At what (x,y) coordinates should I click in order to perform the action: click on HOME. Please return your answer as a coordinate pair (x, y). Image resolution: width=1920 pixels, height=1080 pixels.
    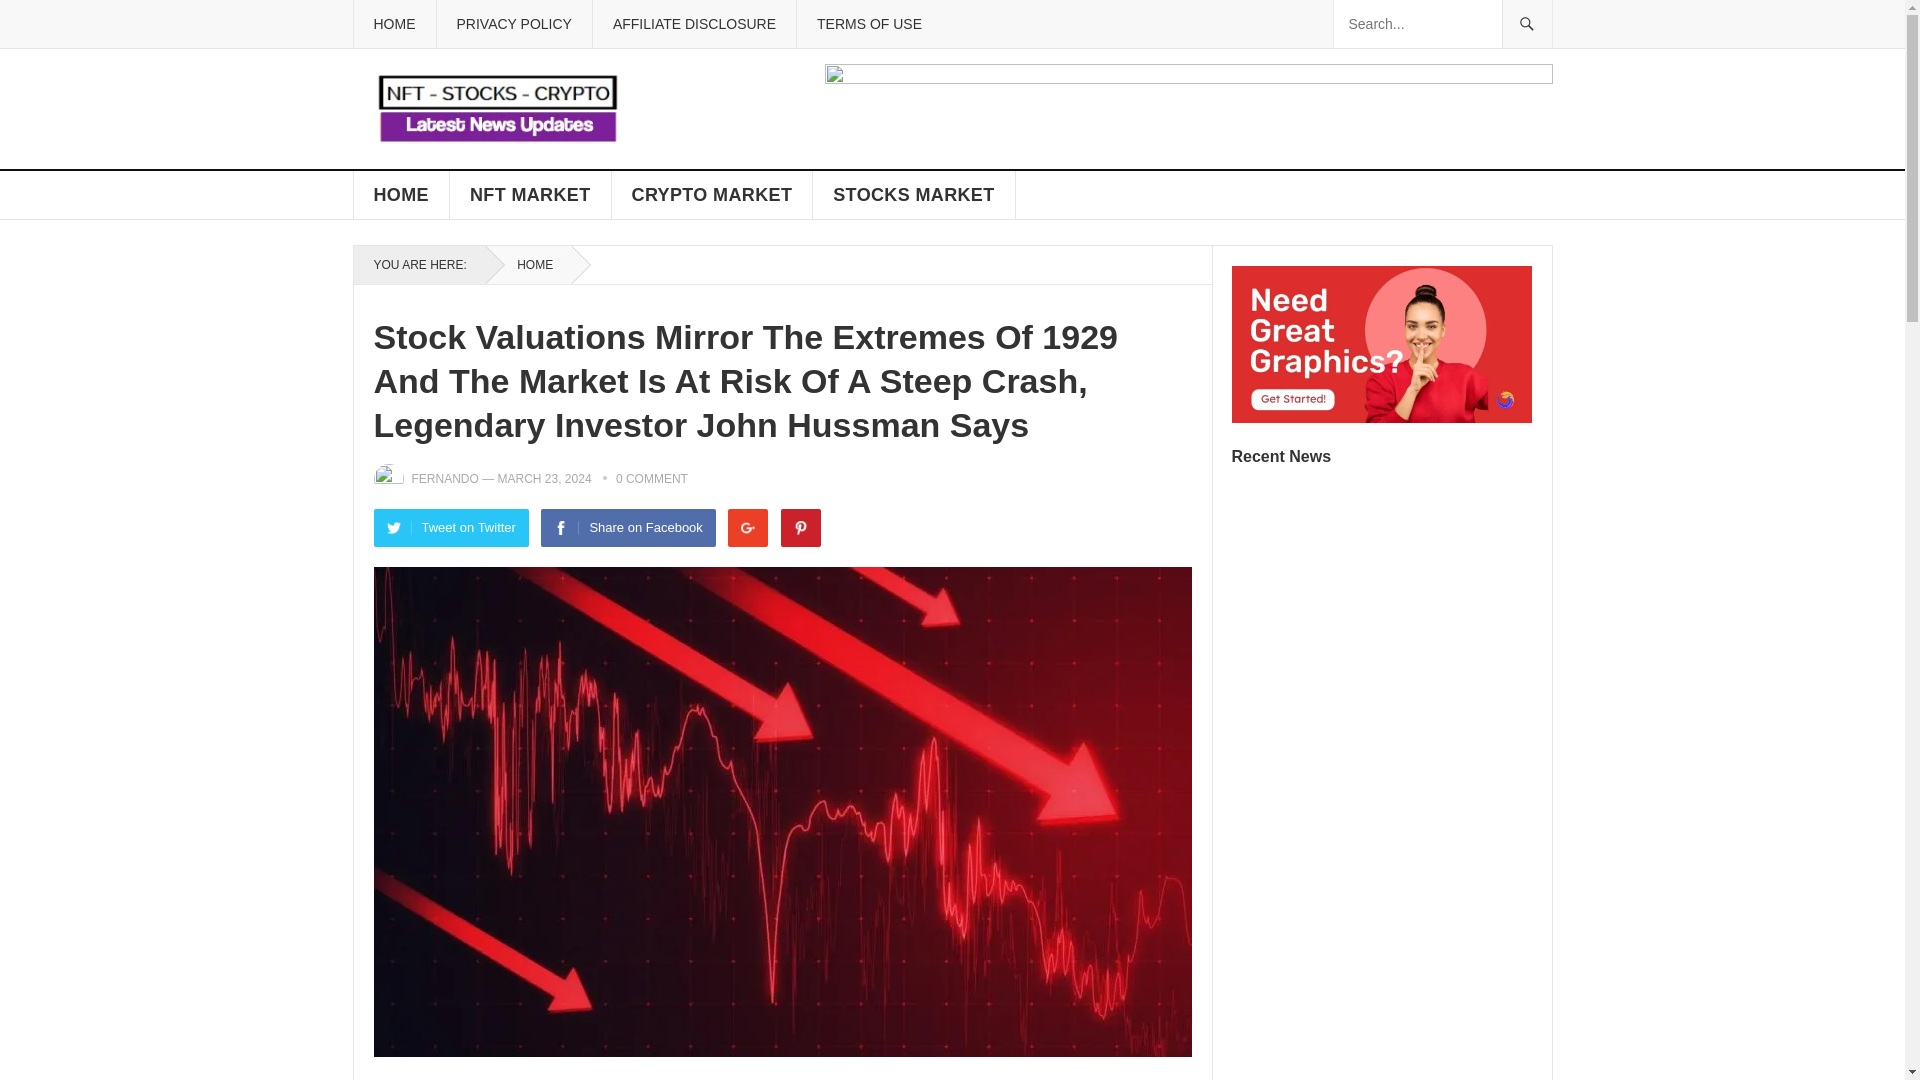
    Looking at the image, I should click on (401, 194).